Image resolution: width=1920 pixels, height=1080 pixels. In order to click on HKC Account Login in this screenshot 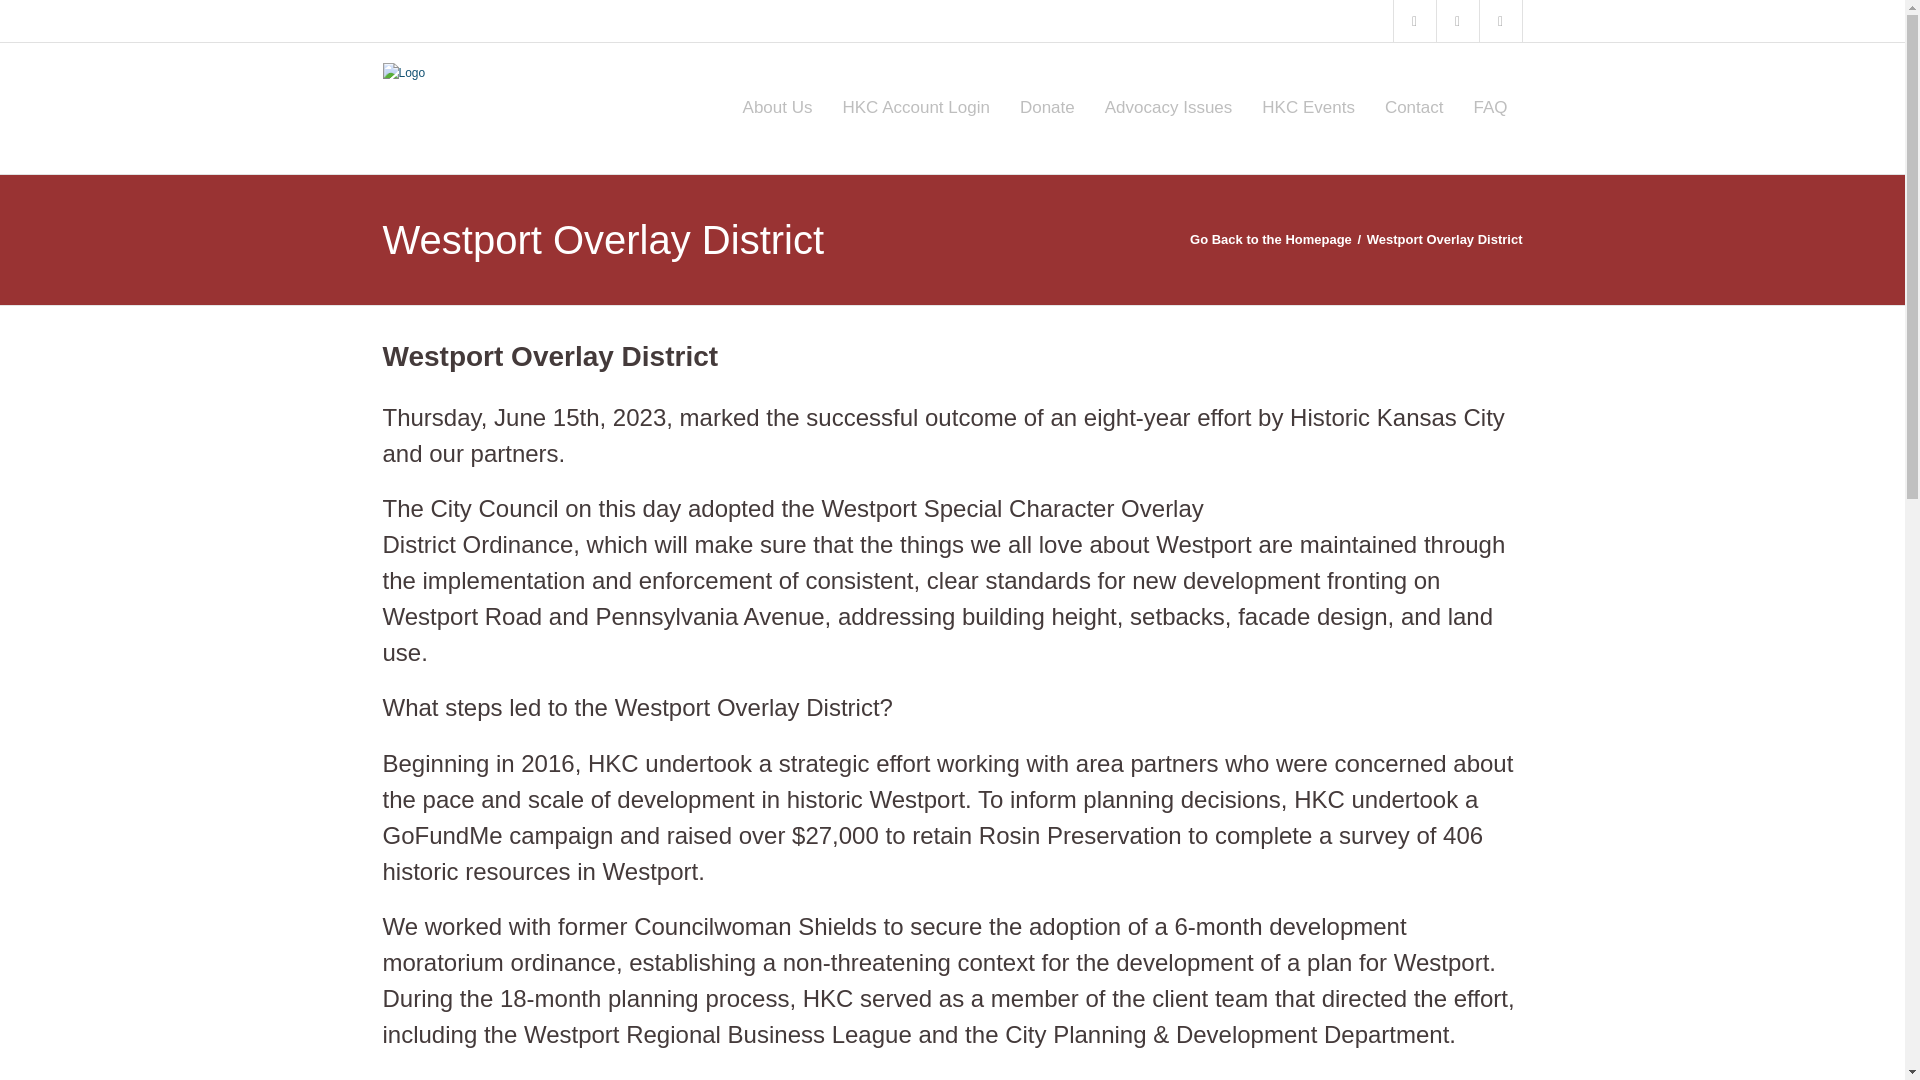, I will do `click(916, 108)`.